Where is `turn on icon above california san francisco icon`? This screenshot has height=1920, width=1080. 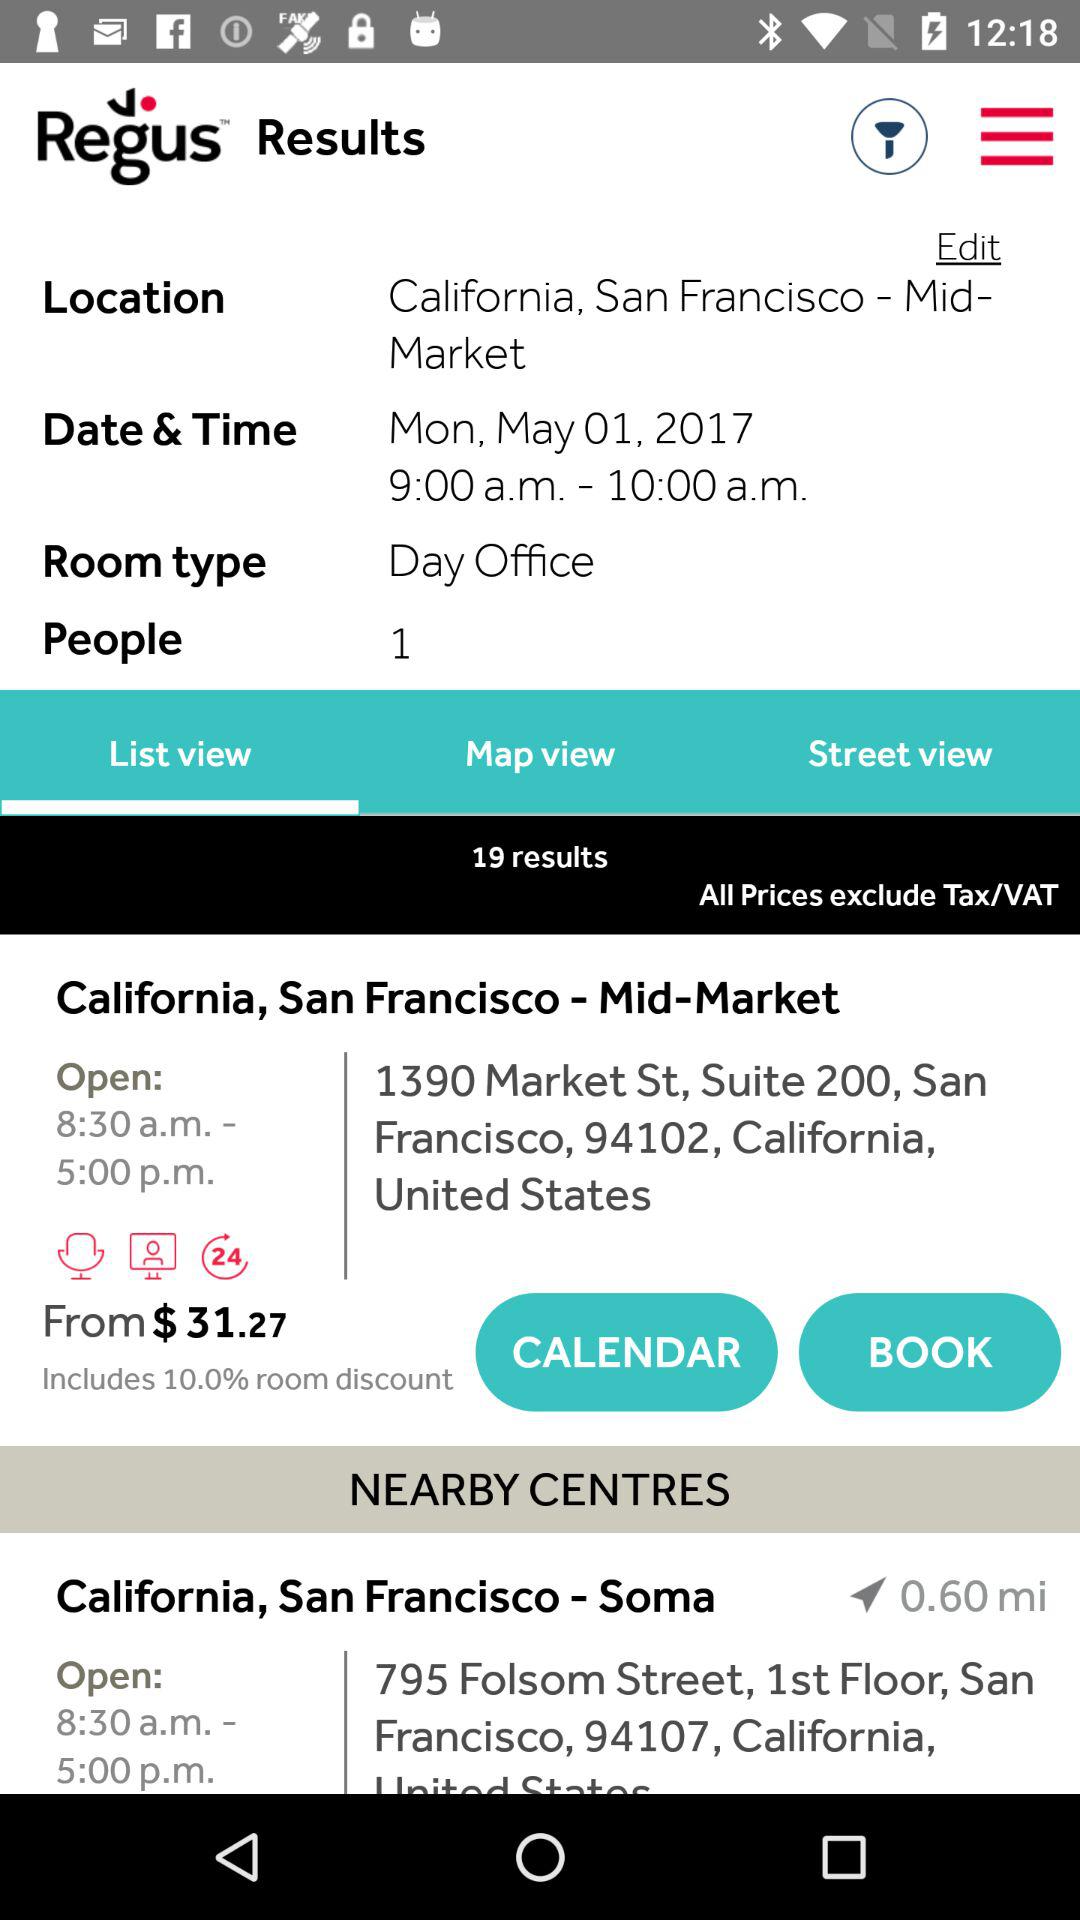
turn on icon above california san francisco icon is located at coordinates (540, 894).